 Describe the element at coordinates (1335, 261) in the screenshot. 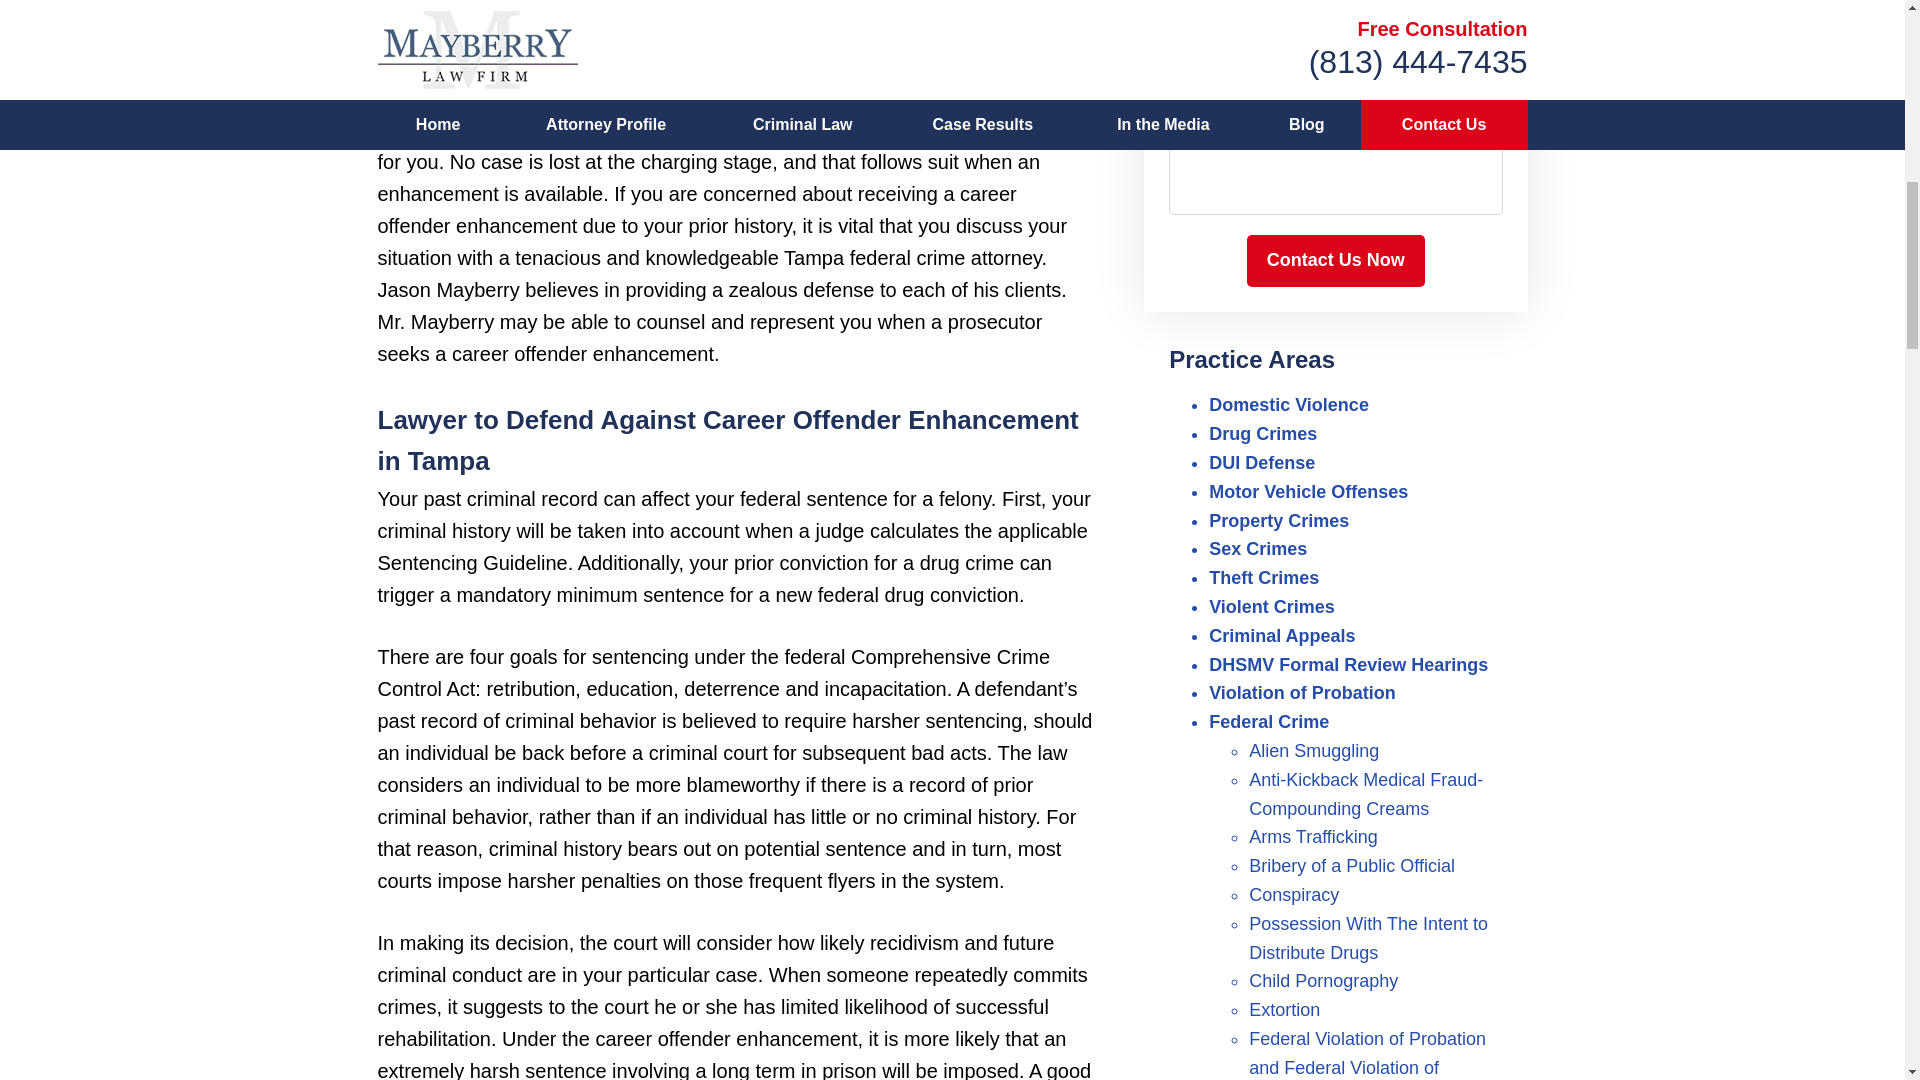

I see `Contact Us Now` at that location.